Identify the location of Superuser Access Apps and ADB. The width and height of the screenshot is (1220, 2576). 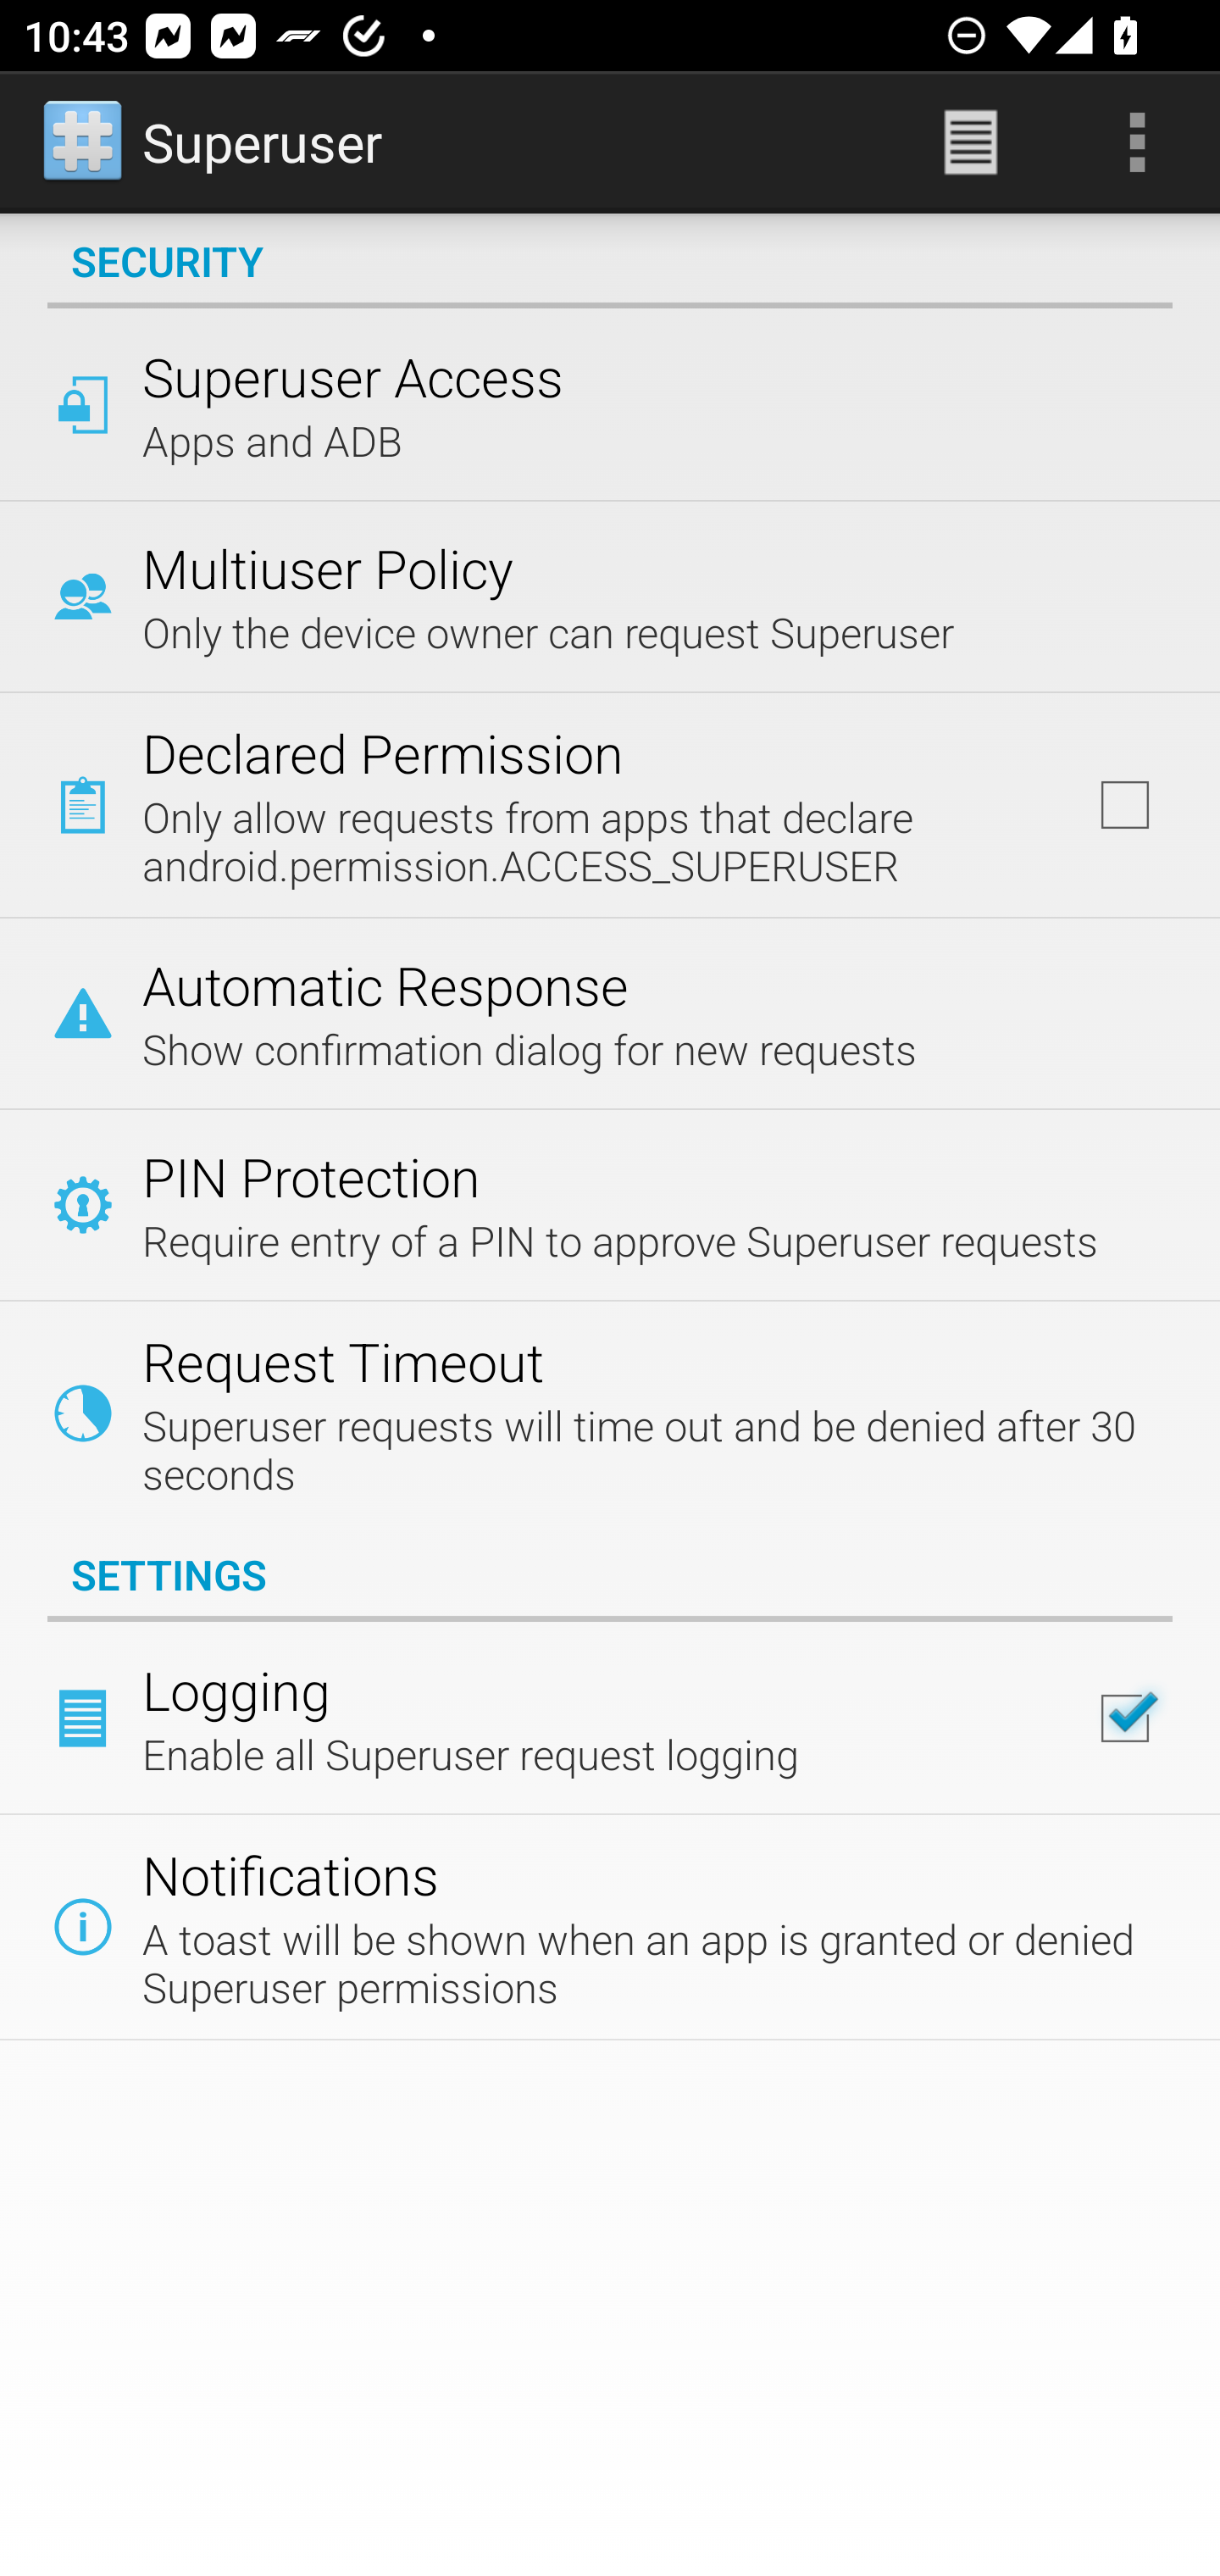
(610, 403).